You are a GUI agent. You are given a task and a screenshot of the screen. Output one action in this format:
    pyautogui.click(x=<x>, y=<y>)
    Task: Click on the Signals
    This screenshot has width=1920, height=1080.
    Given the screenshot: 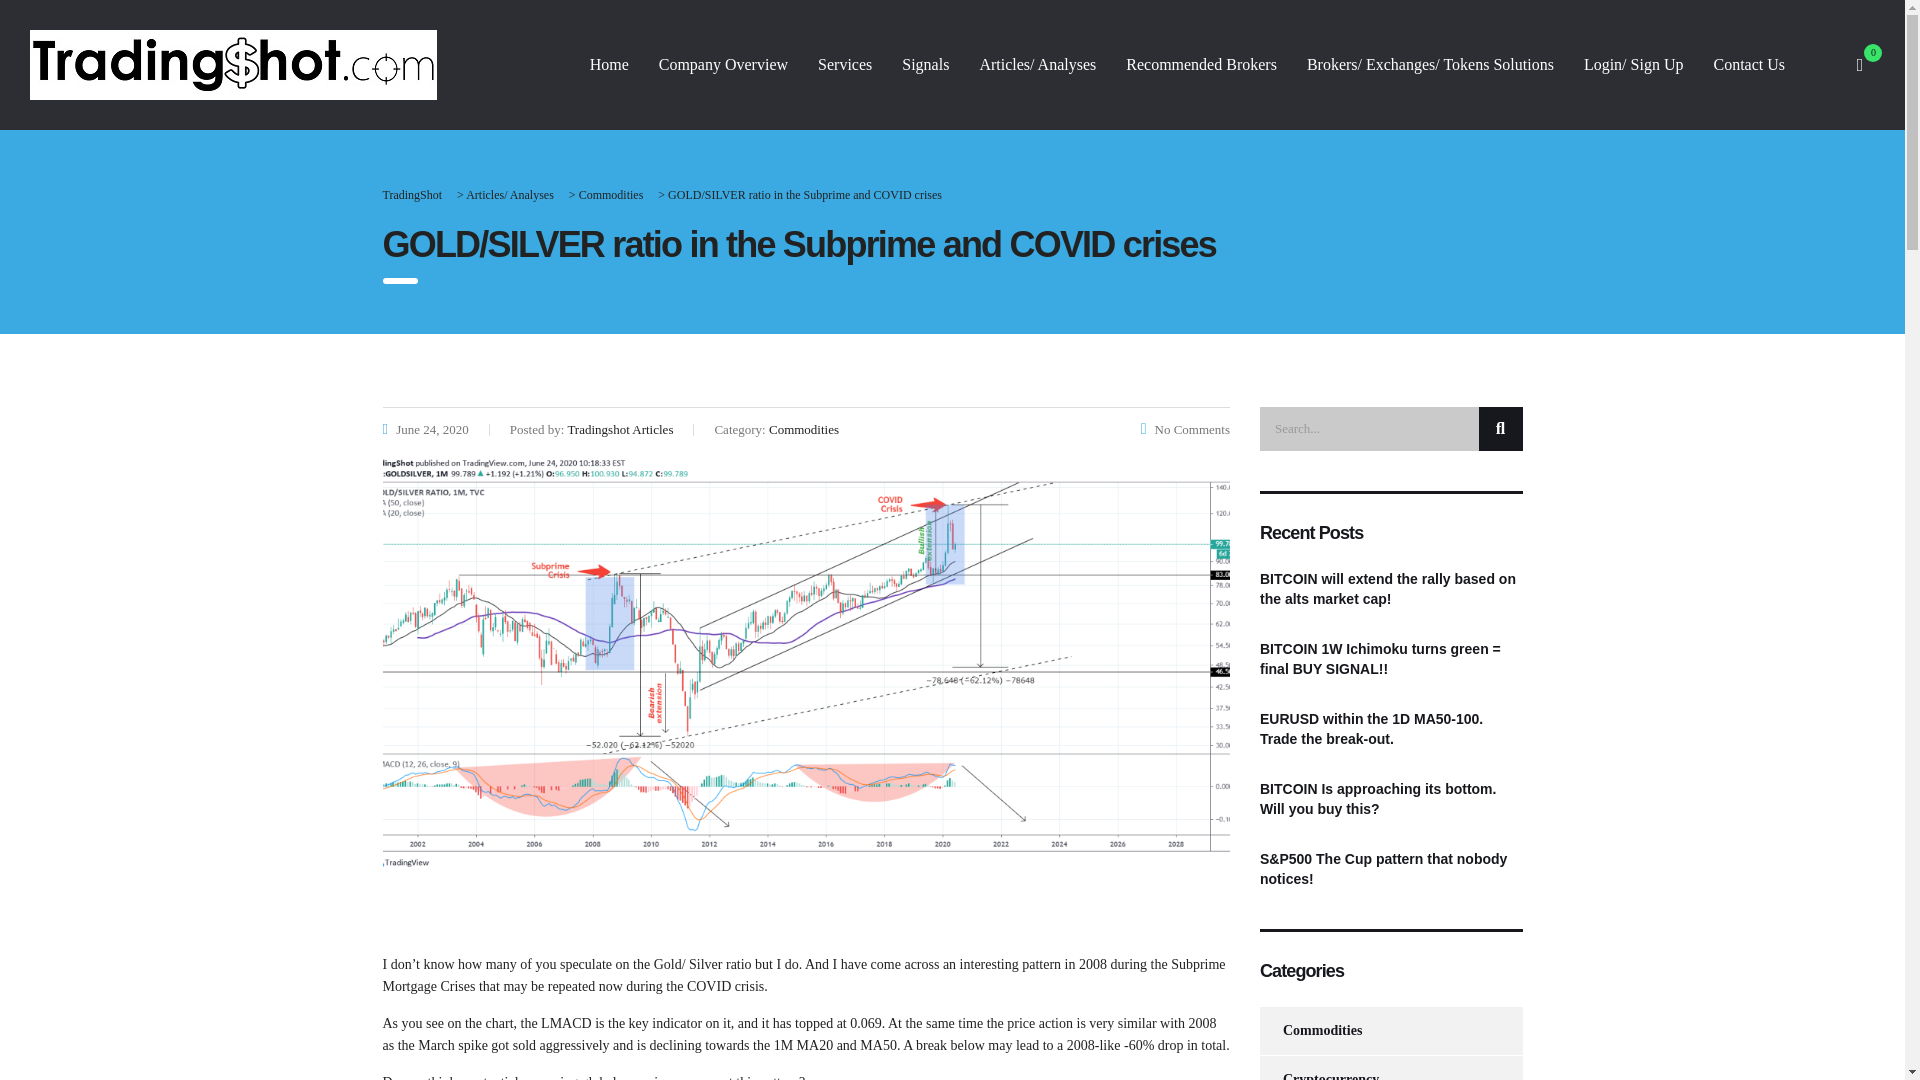 What is the action you would take?
    pyautogui.click(x=925, y=65)
    